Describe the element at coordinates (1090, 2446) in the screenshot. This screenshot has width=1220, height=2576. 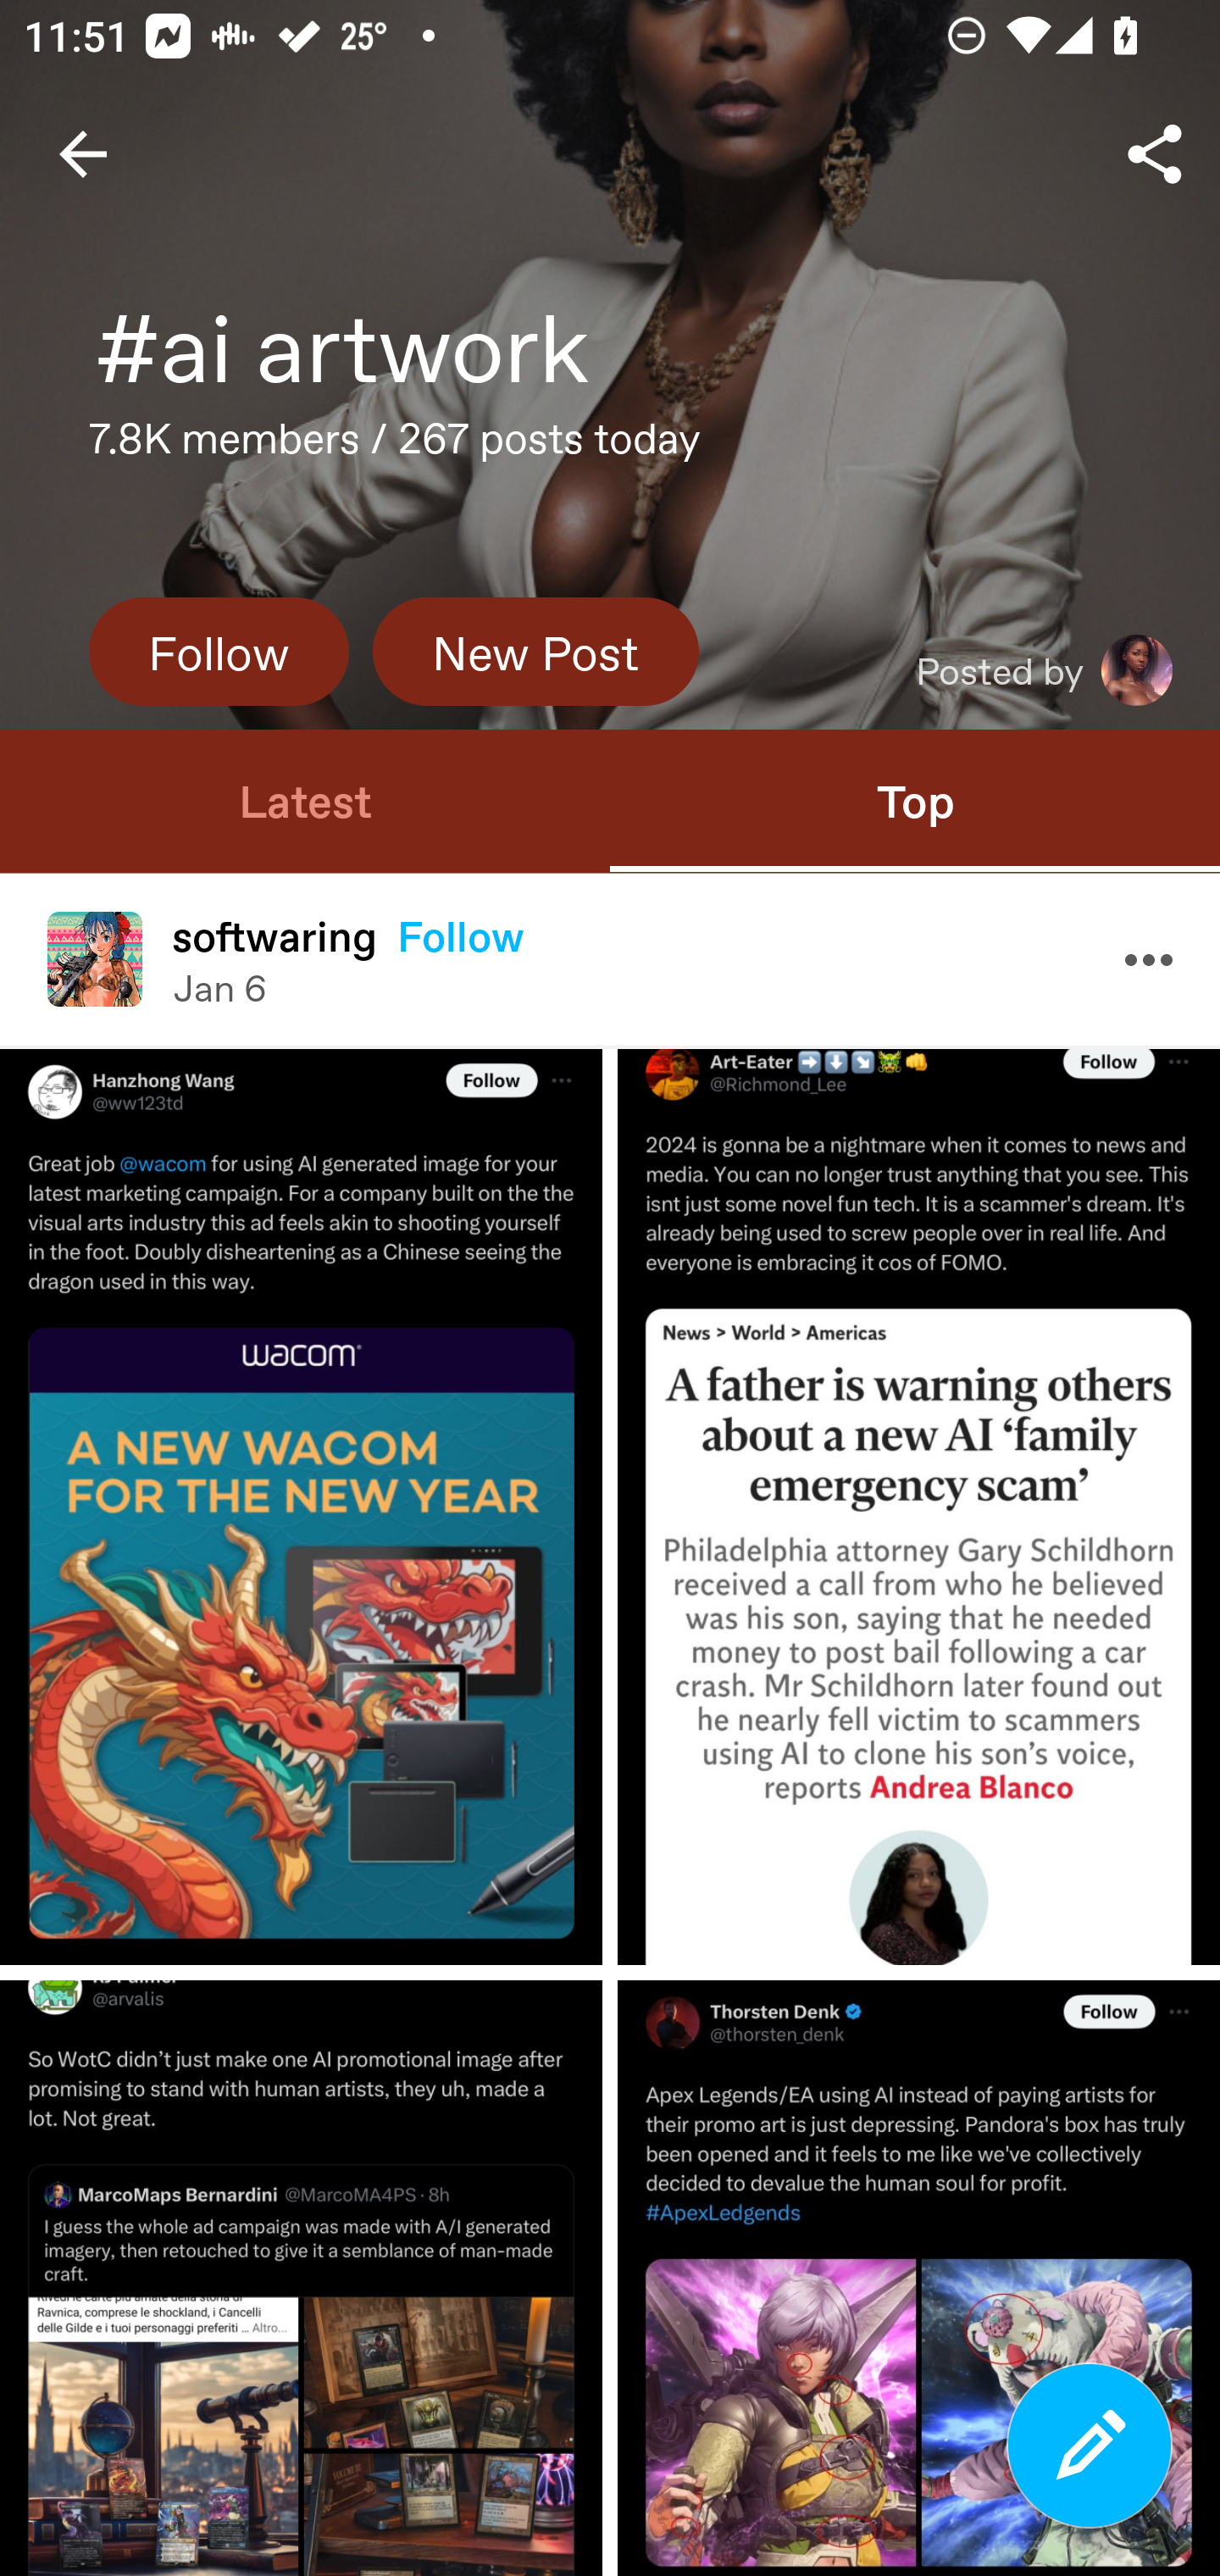
I see `Compose a new post` at that location.